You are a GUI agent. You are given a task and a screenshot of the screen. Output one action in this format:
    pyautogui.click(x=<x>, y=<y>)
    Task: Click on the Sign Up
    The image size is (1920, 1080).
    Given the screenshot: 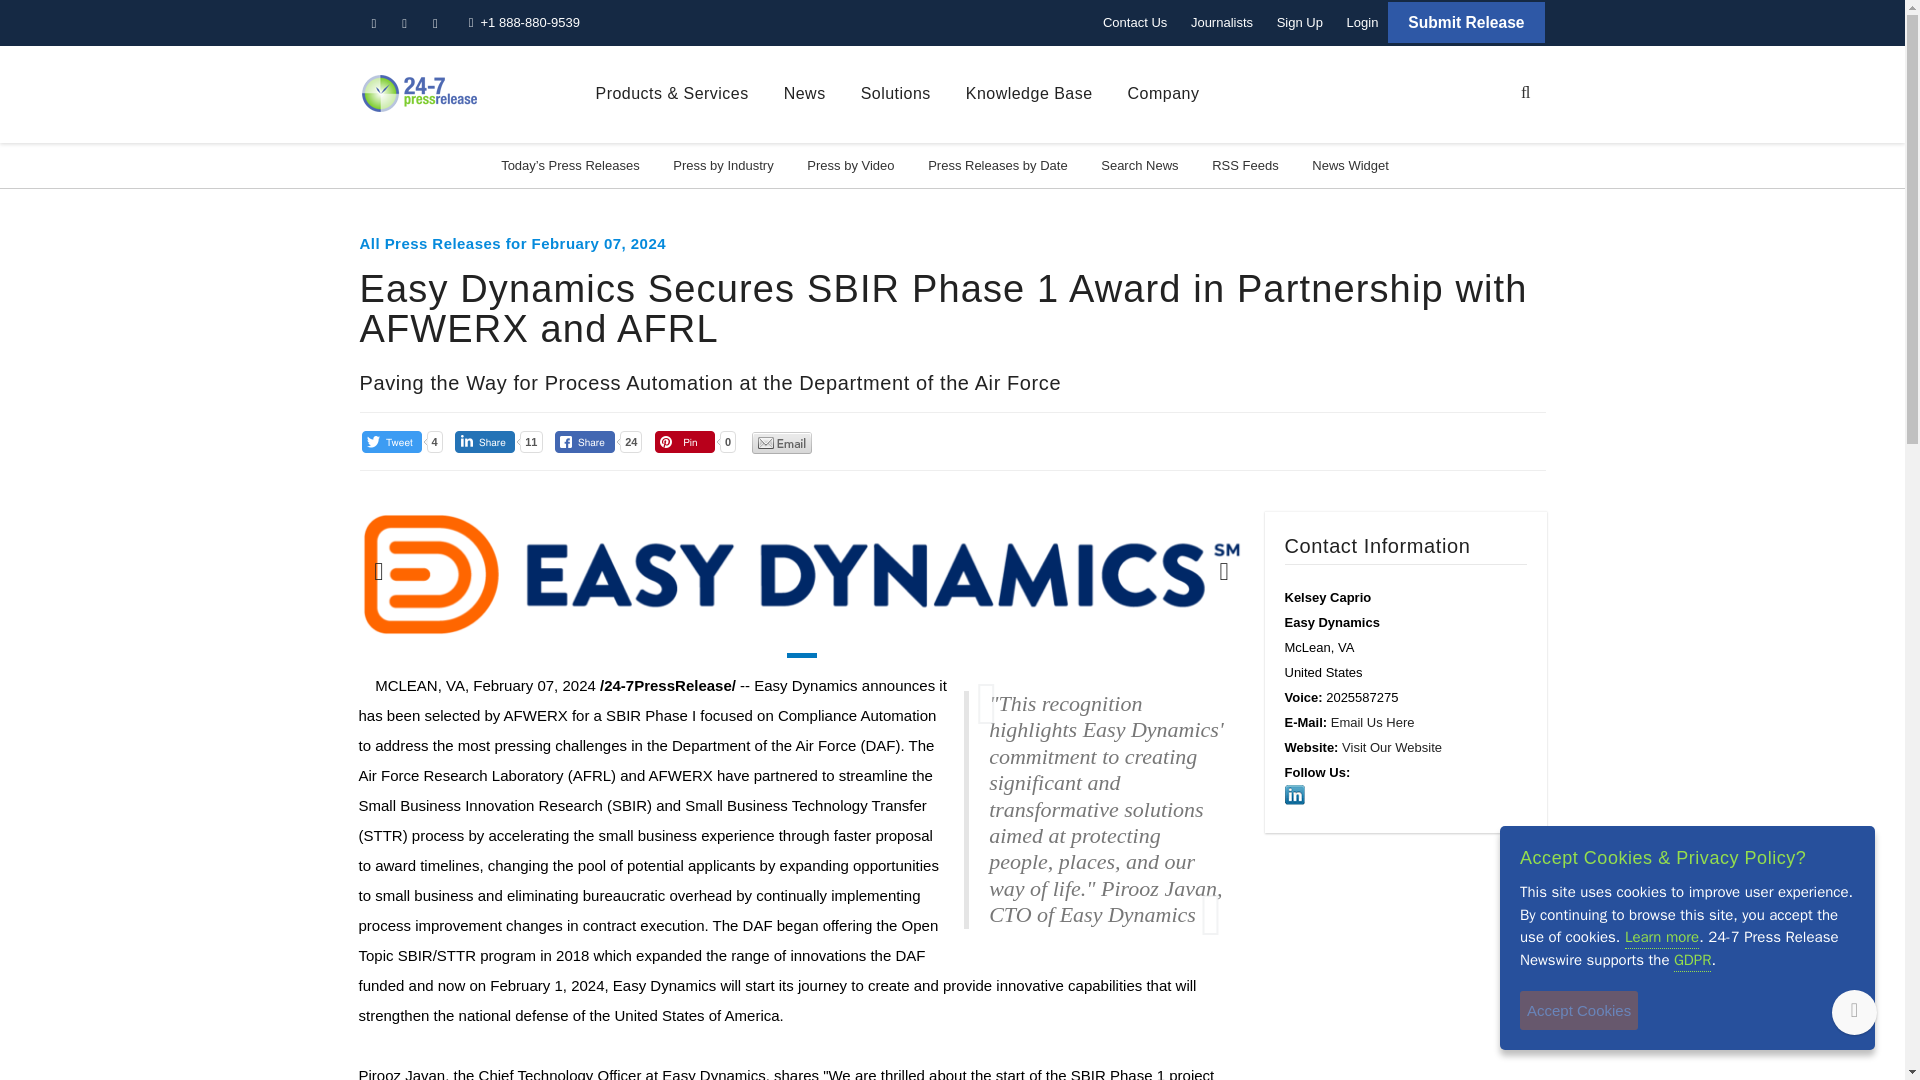 What is the action you would take?
    pyautogui.click(x=1300, y=22)
    